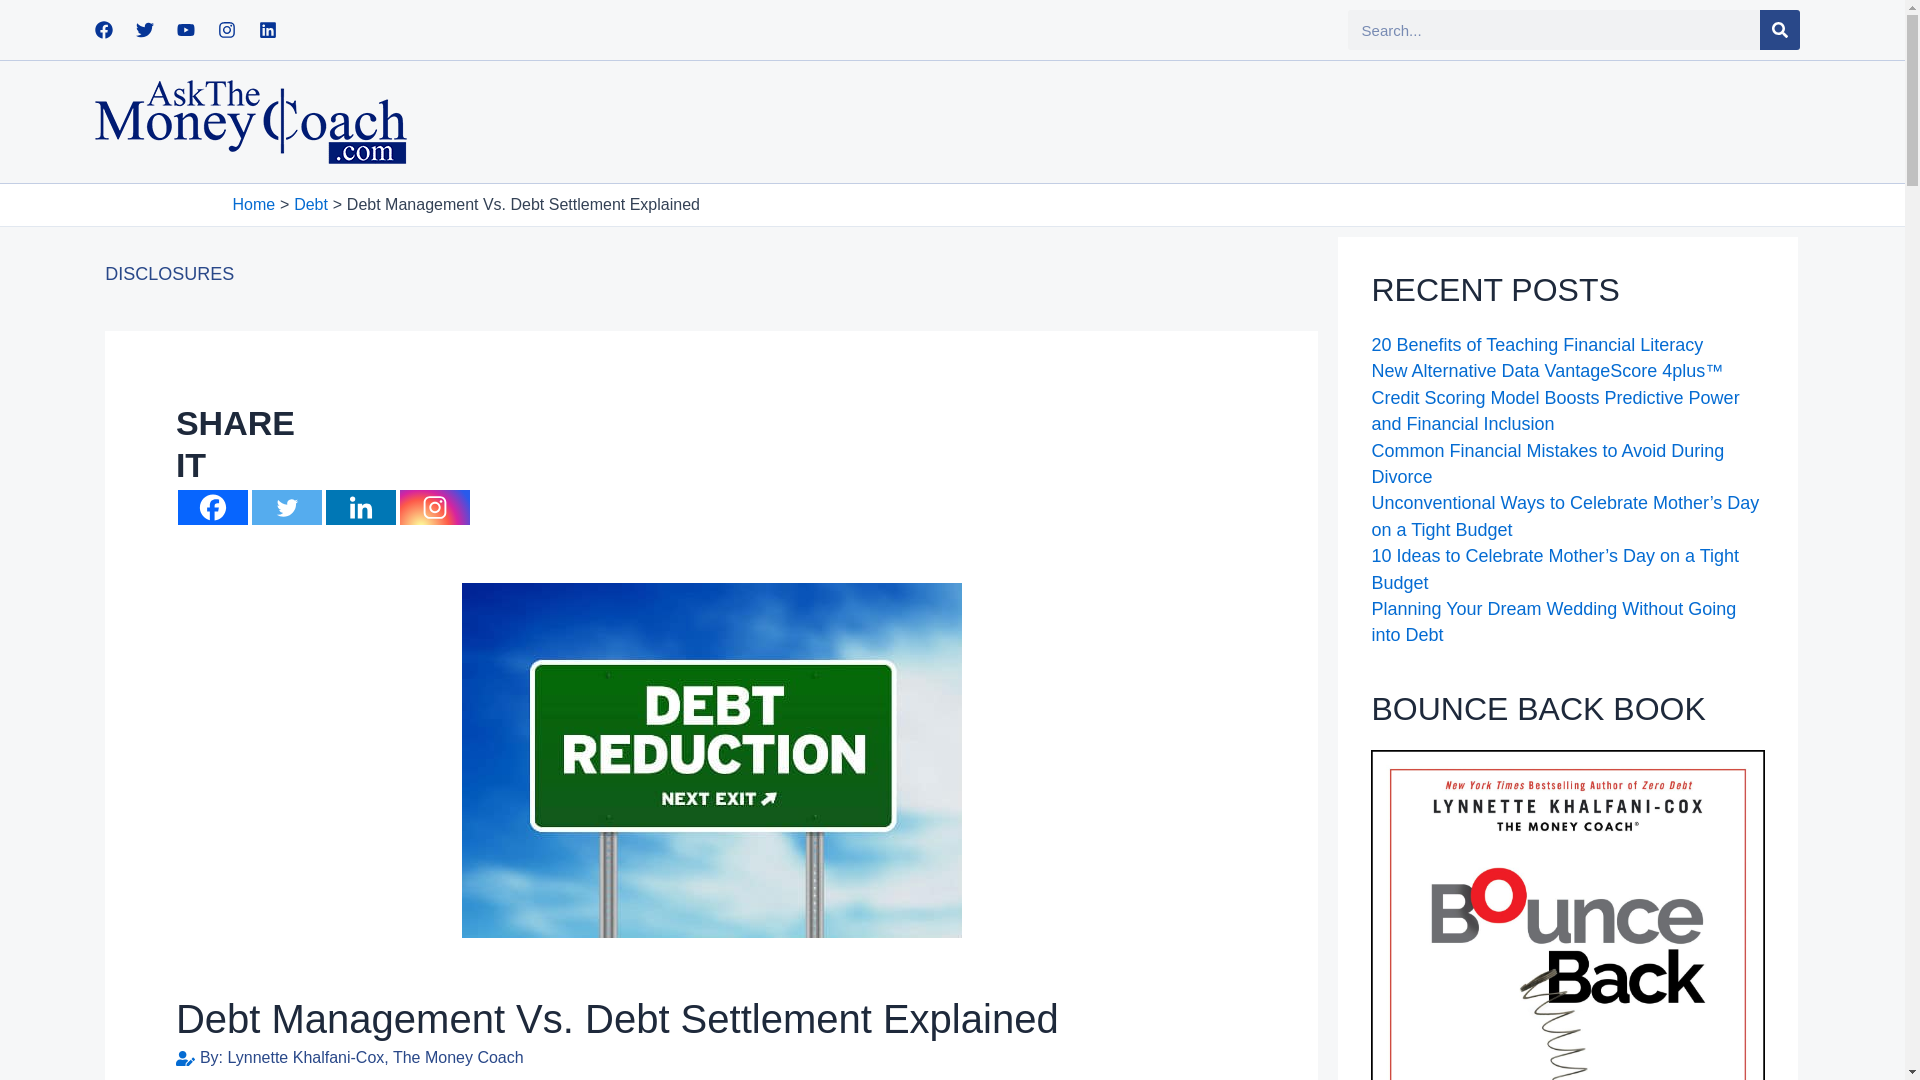 The image size is (1920, 1080). Describe the element at coordinates (144, 29) in the screenshot. I see `Twitter` at that location.